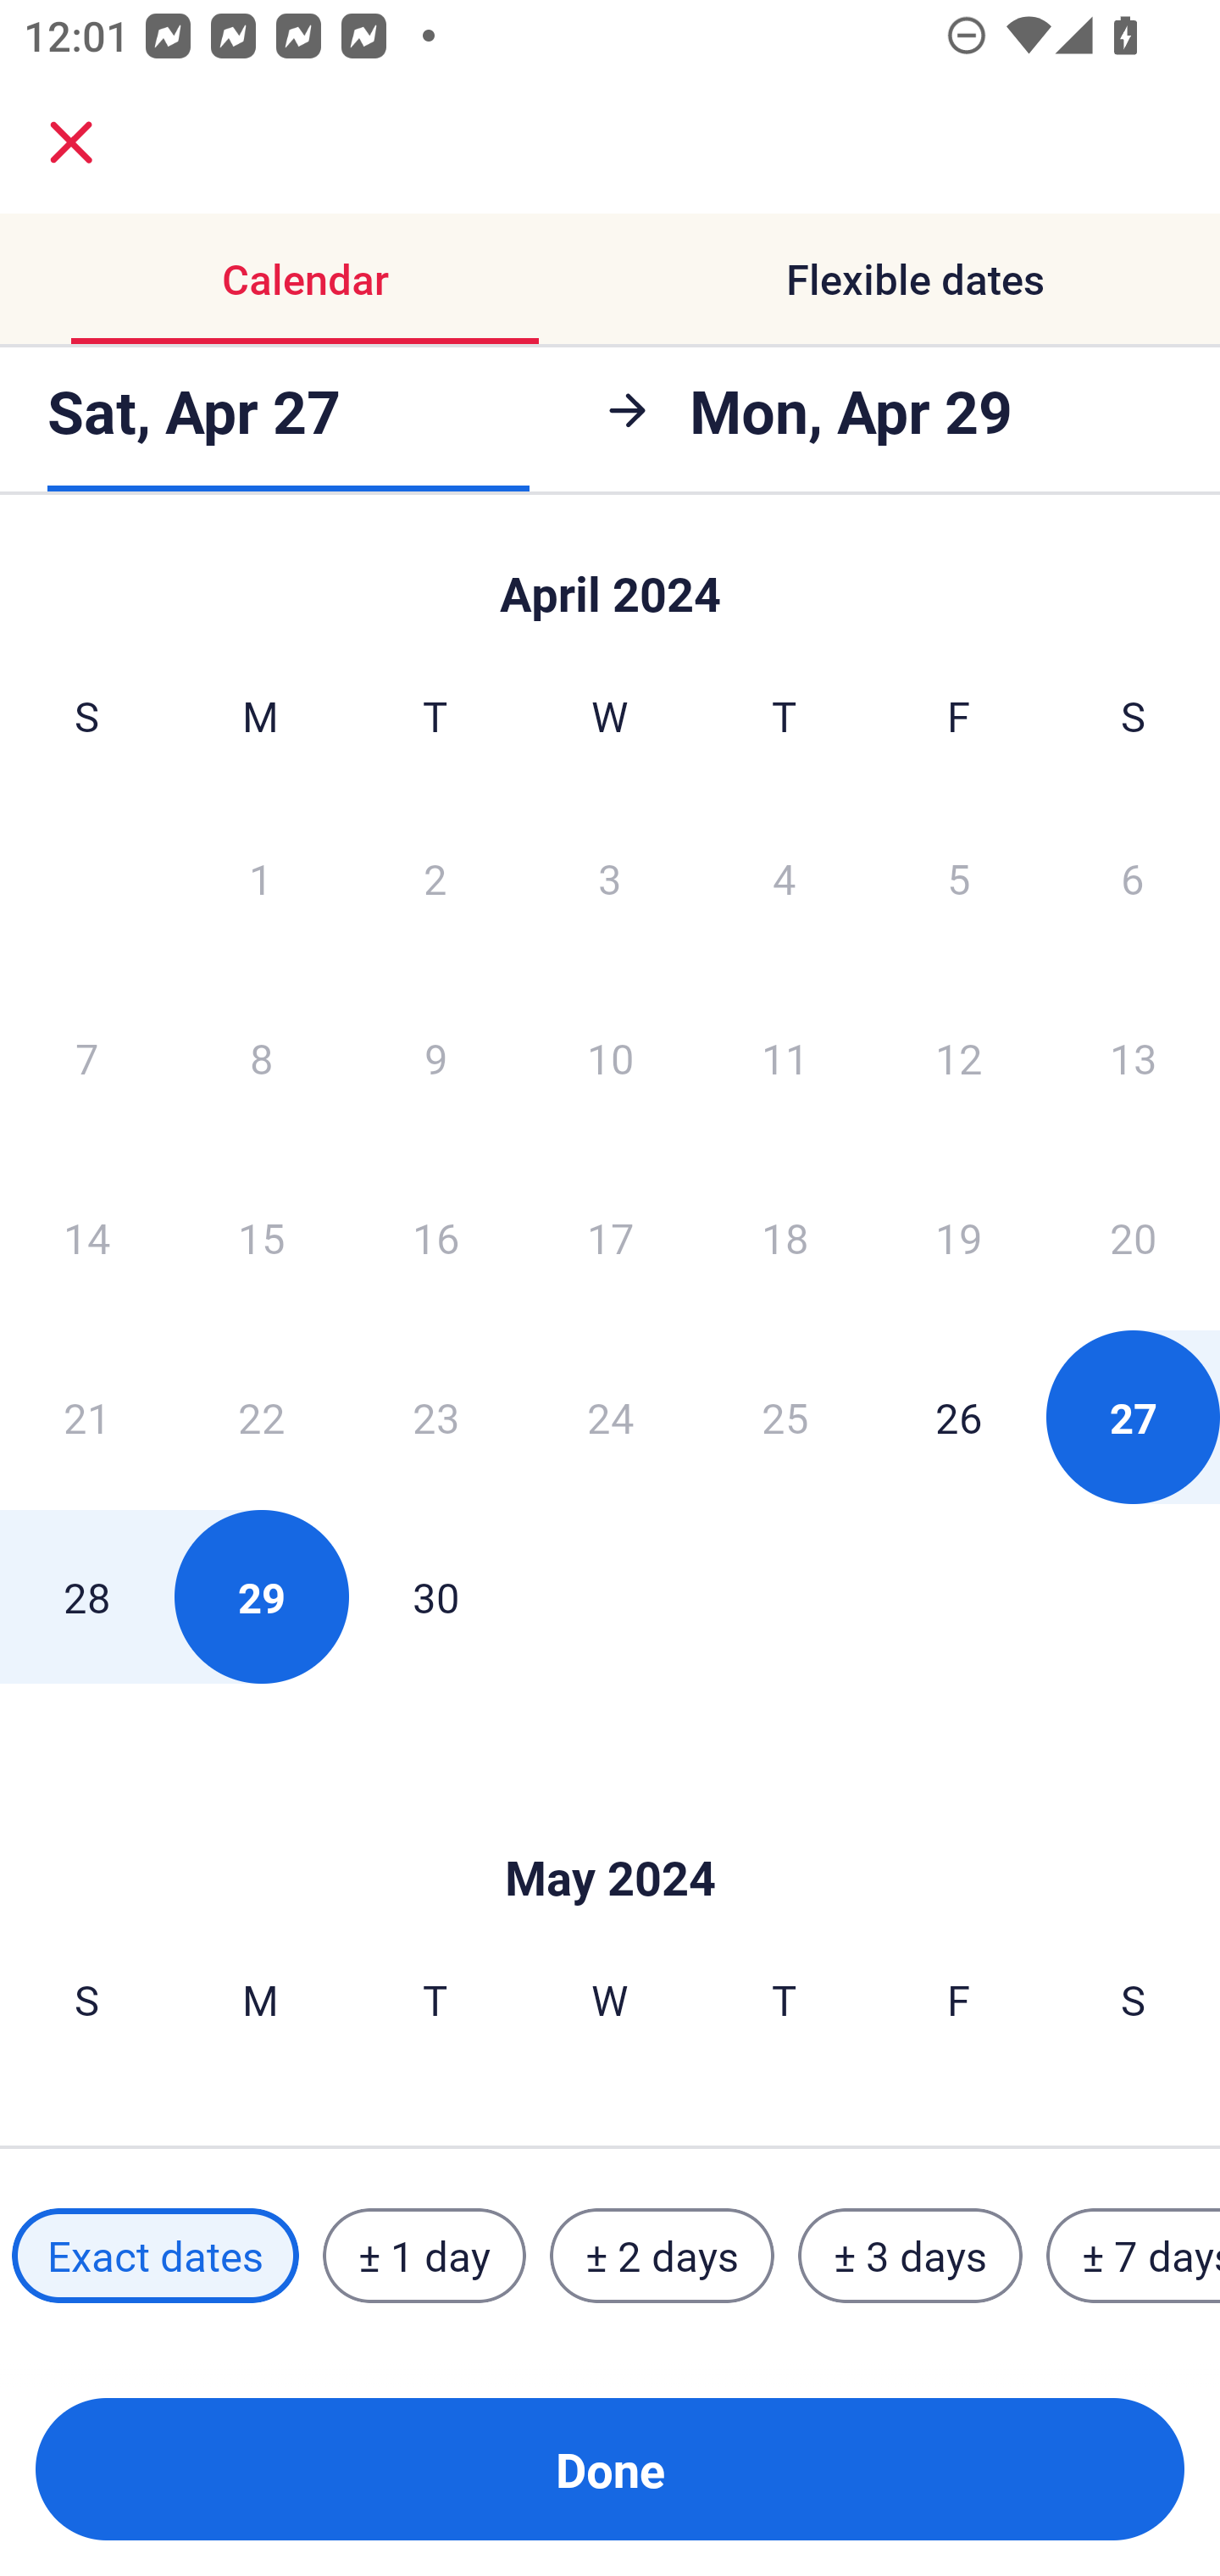  I want to click on ± 2 days, so click(663, 2255).